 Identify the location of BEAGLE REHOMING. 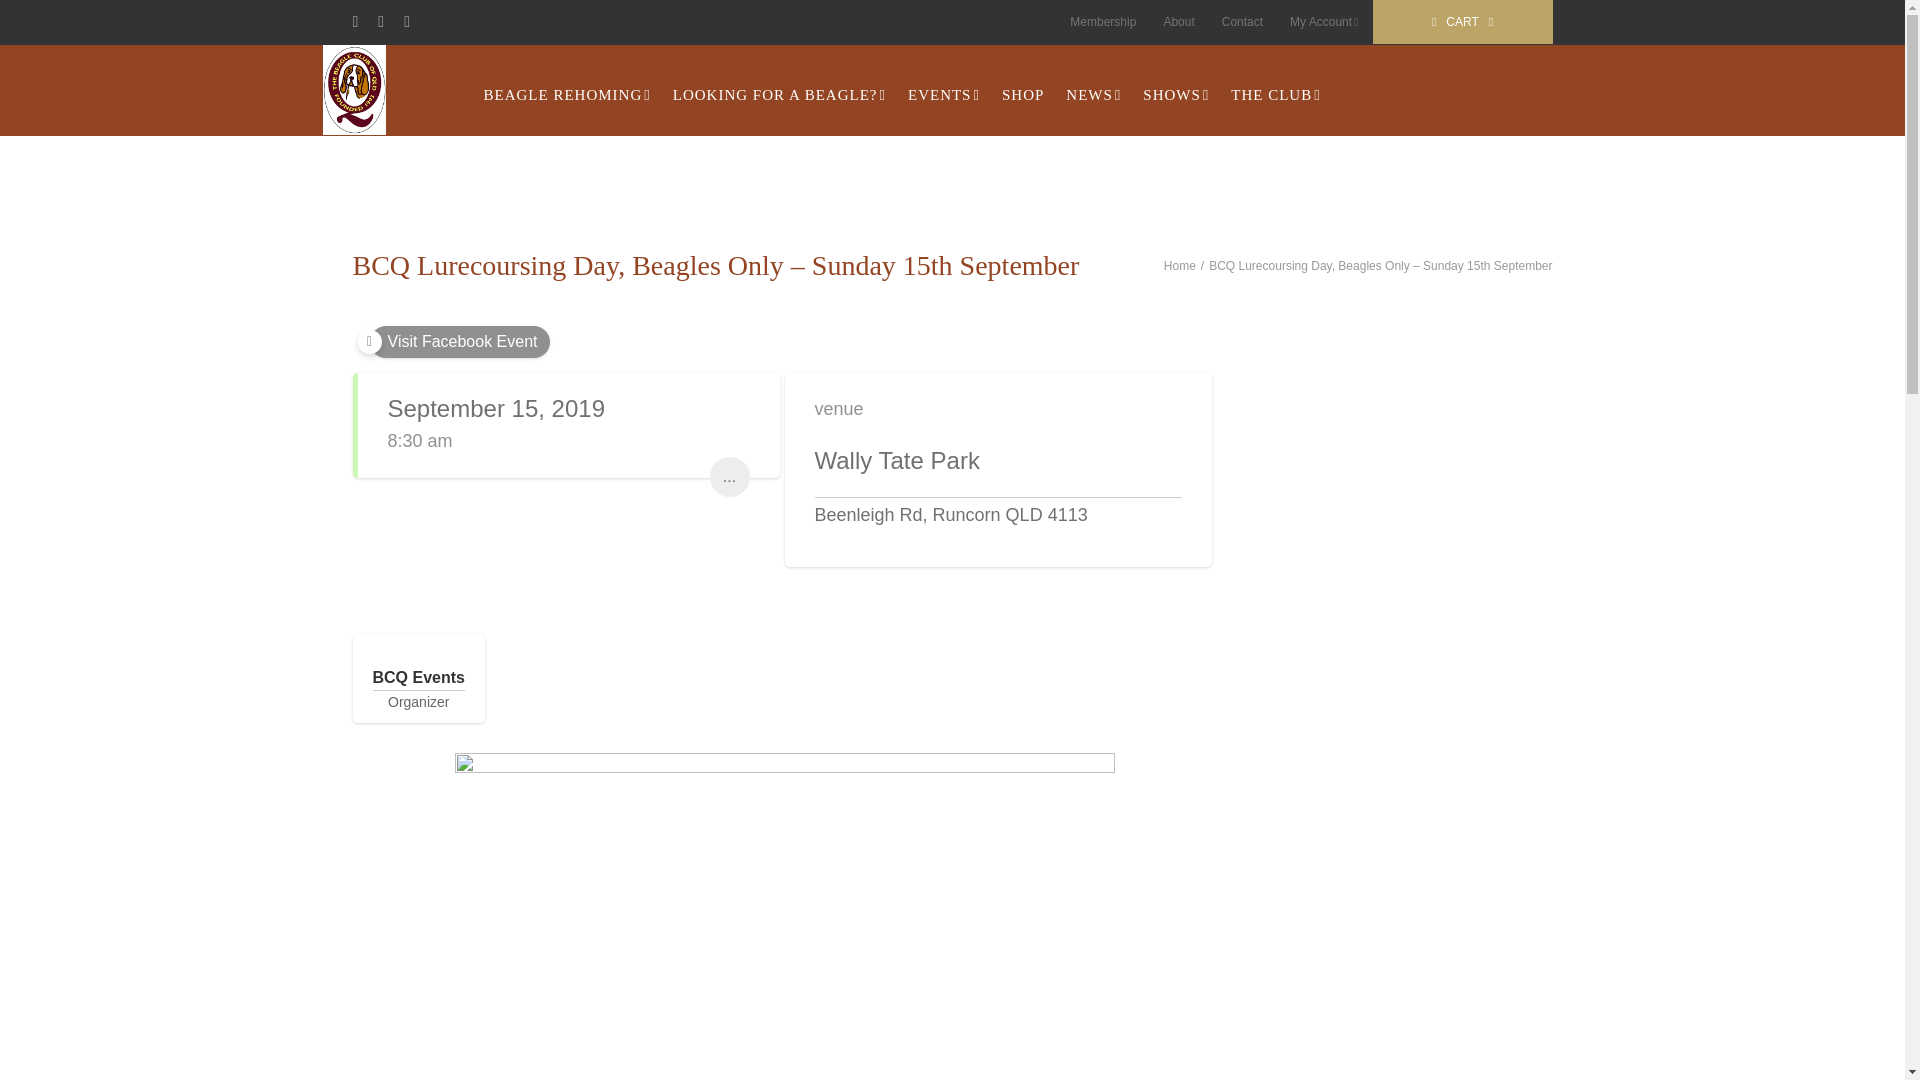
(566, 95).